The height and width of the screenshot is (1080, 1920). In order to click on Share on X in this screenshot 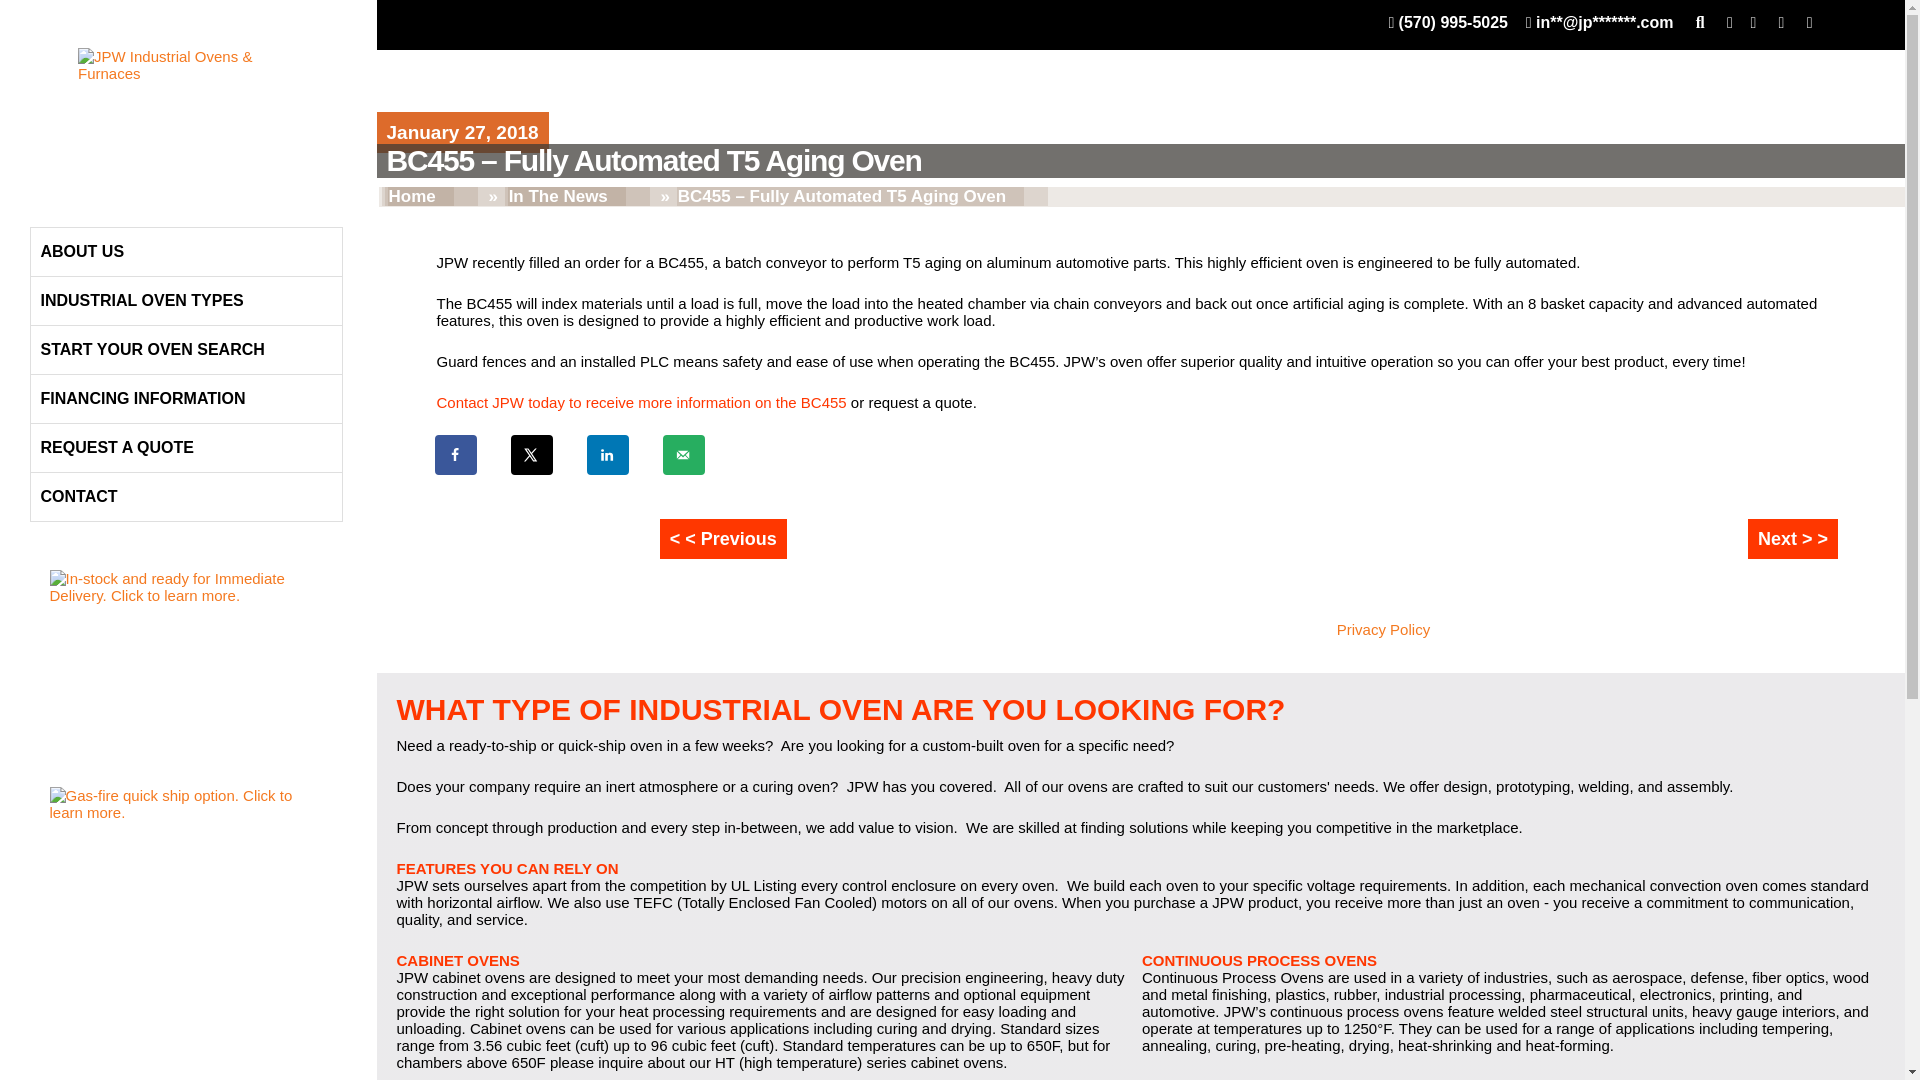, I will do `click(532, 455)`.